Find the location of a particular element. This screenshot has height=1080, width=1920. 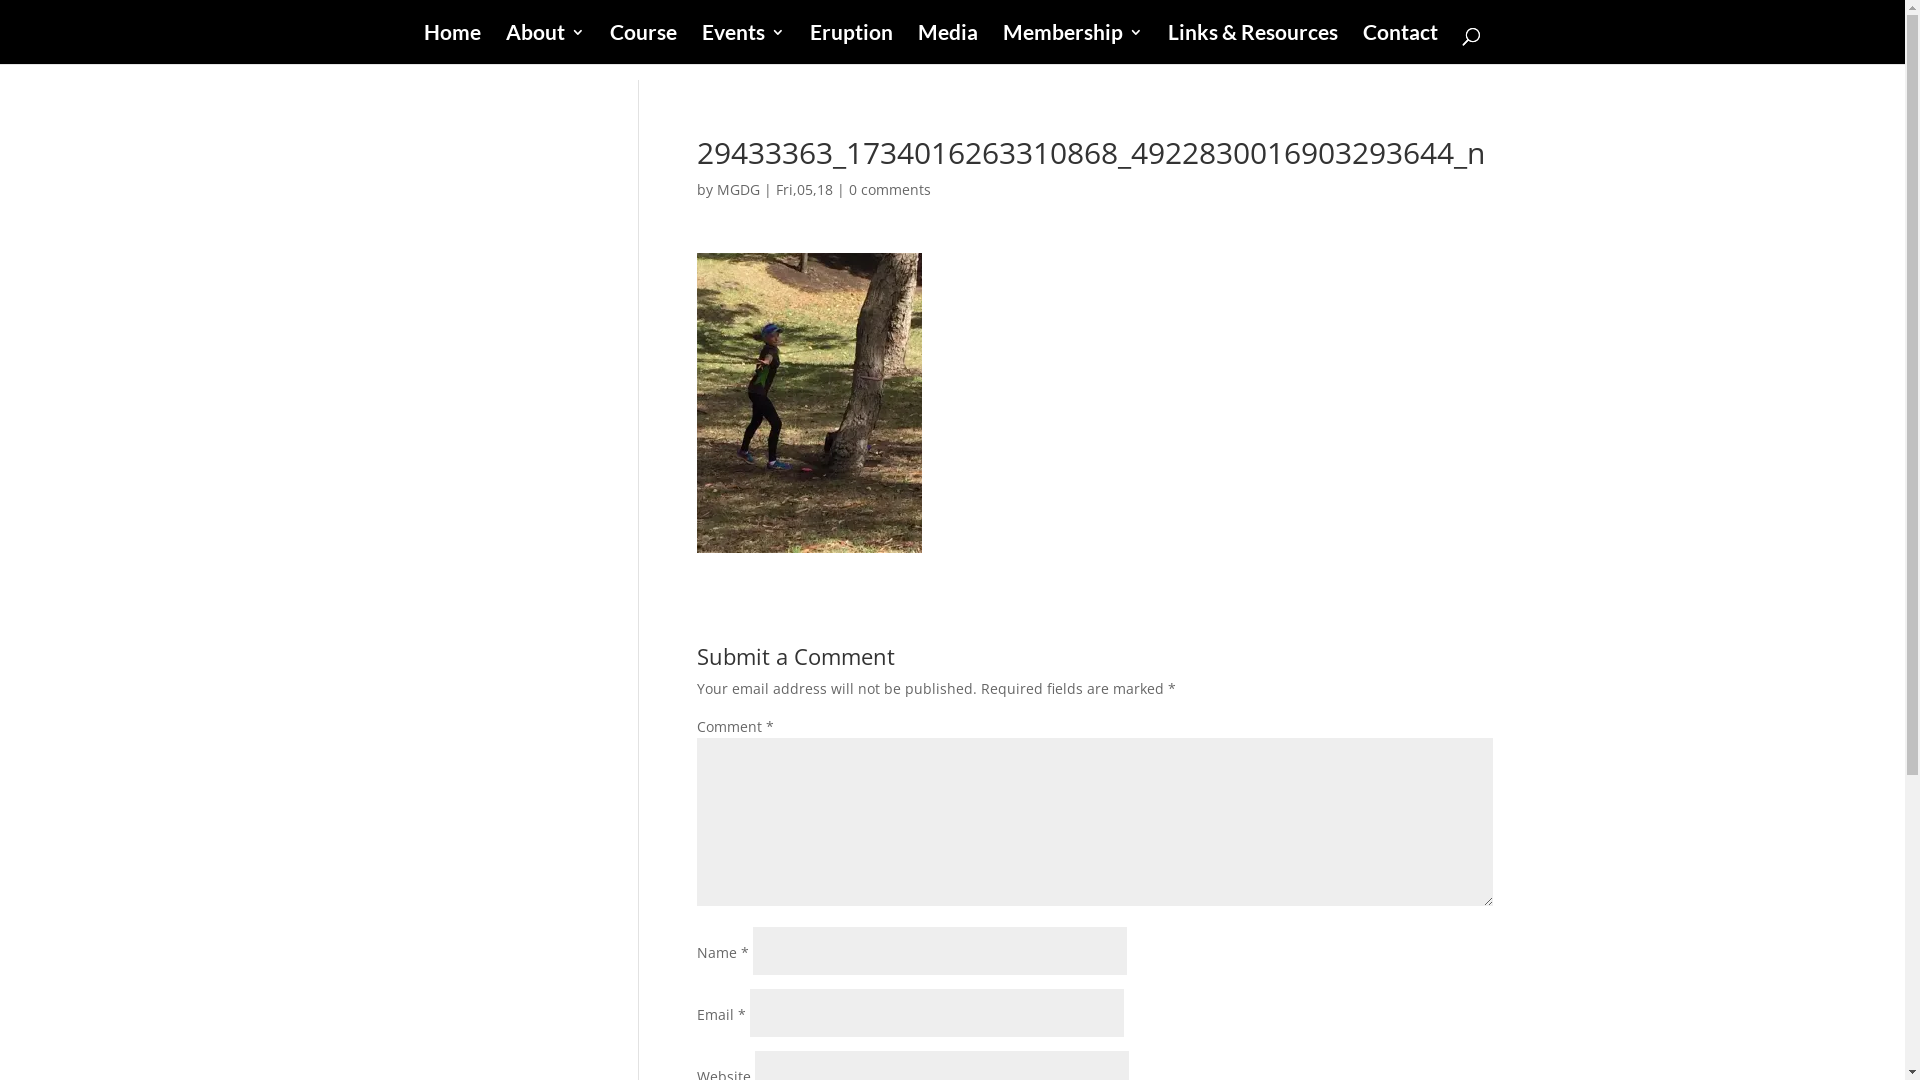

Membership is located at coordinates (1072, 44).